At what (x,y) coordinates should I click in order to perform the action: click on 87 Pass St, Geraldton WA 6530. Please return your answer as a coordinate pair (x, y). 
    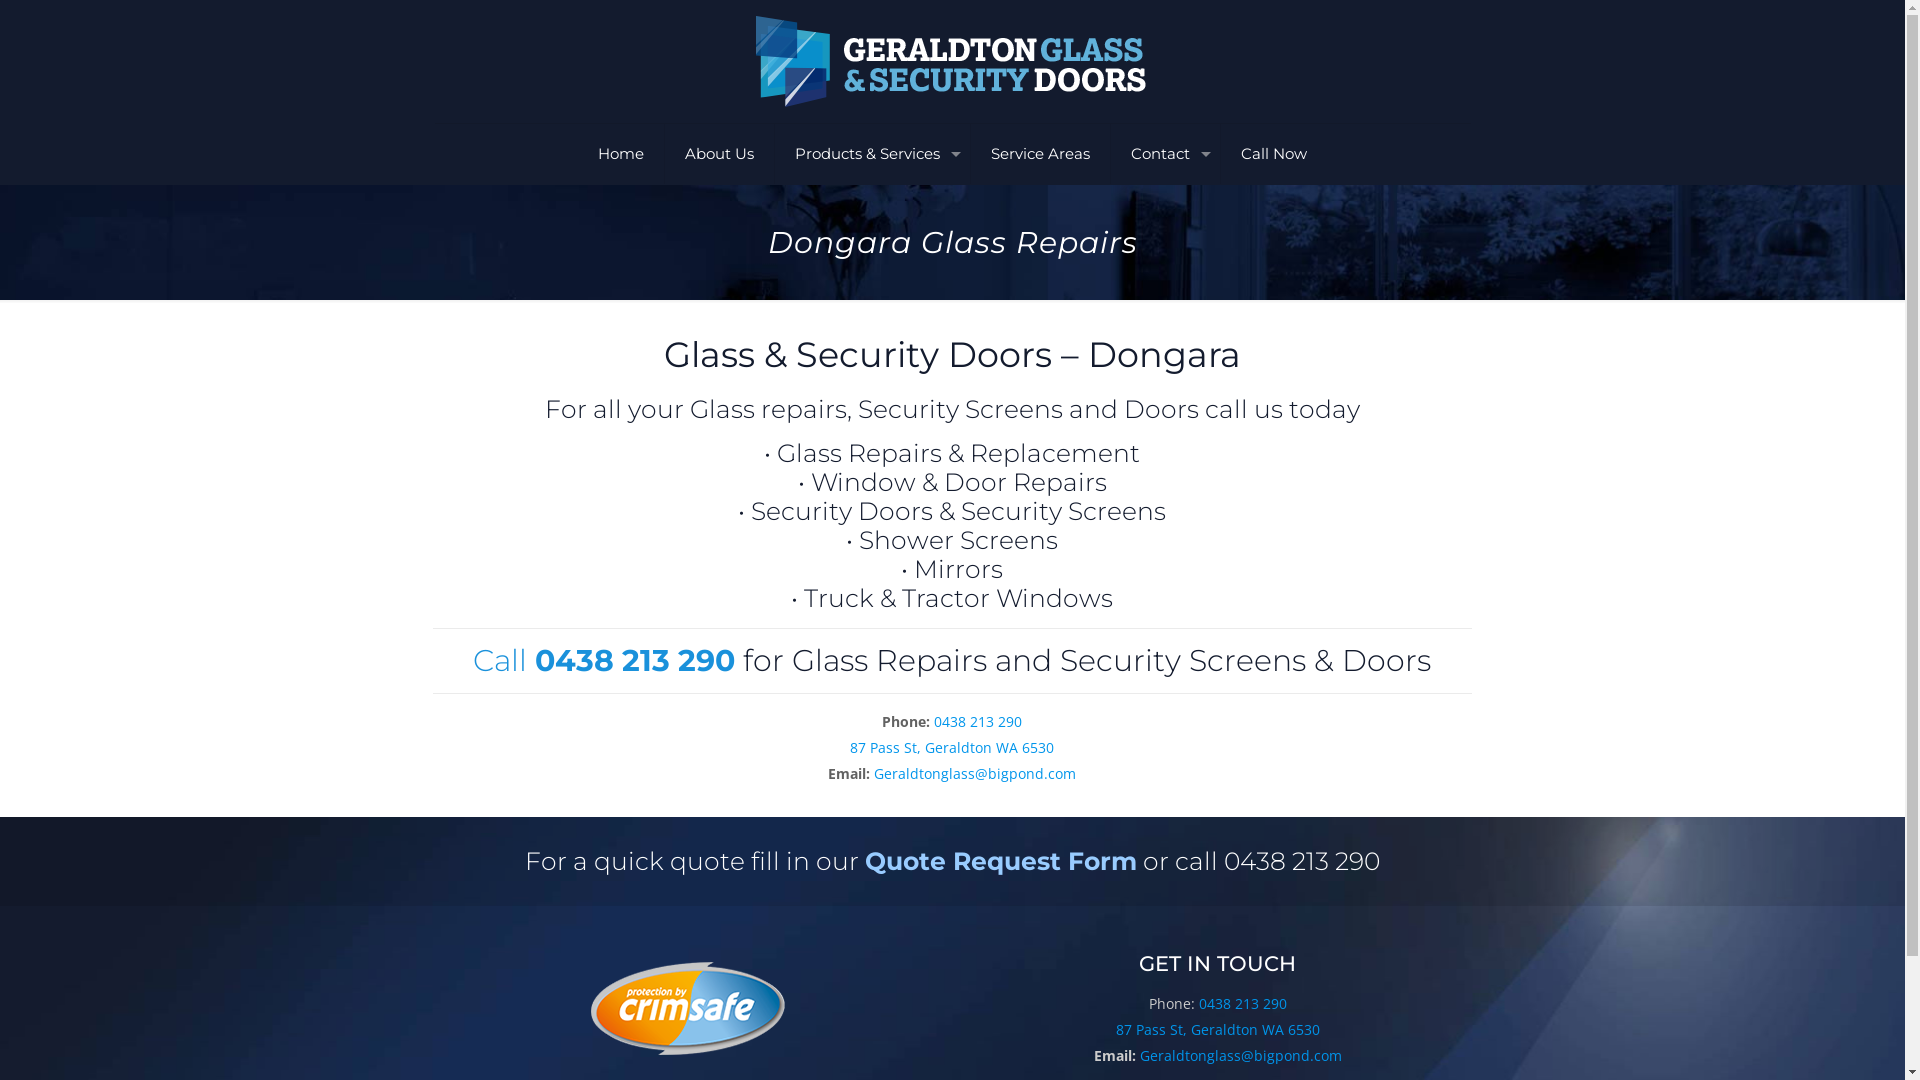
    Looking at the image, I should click on (952, 748).